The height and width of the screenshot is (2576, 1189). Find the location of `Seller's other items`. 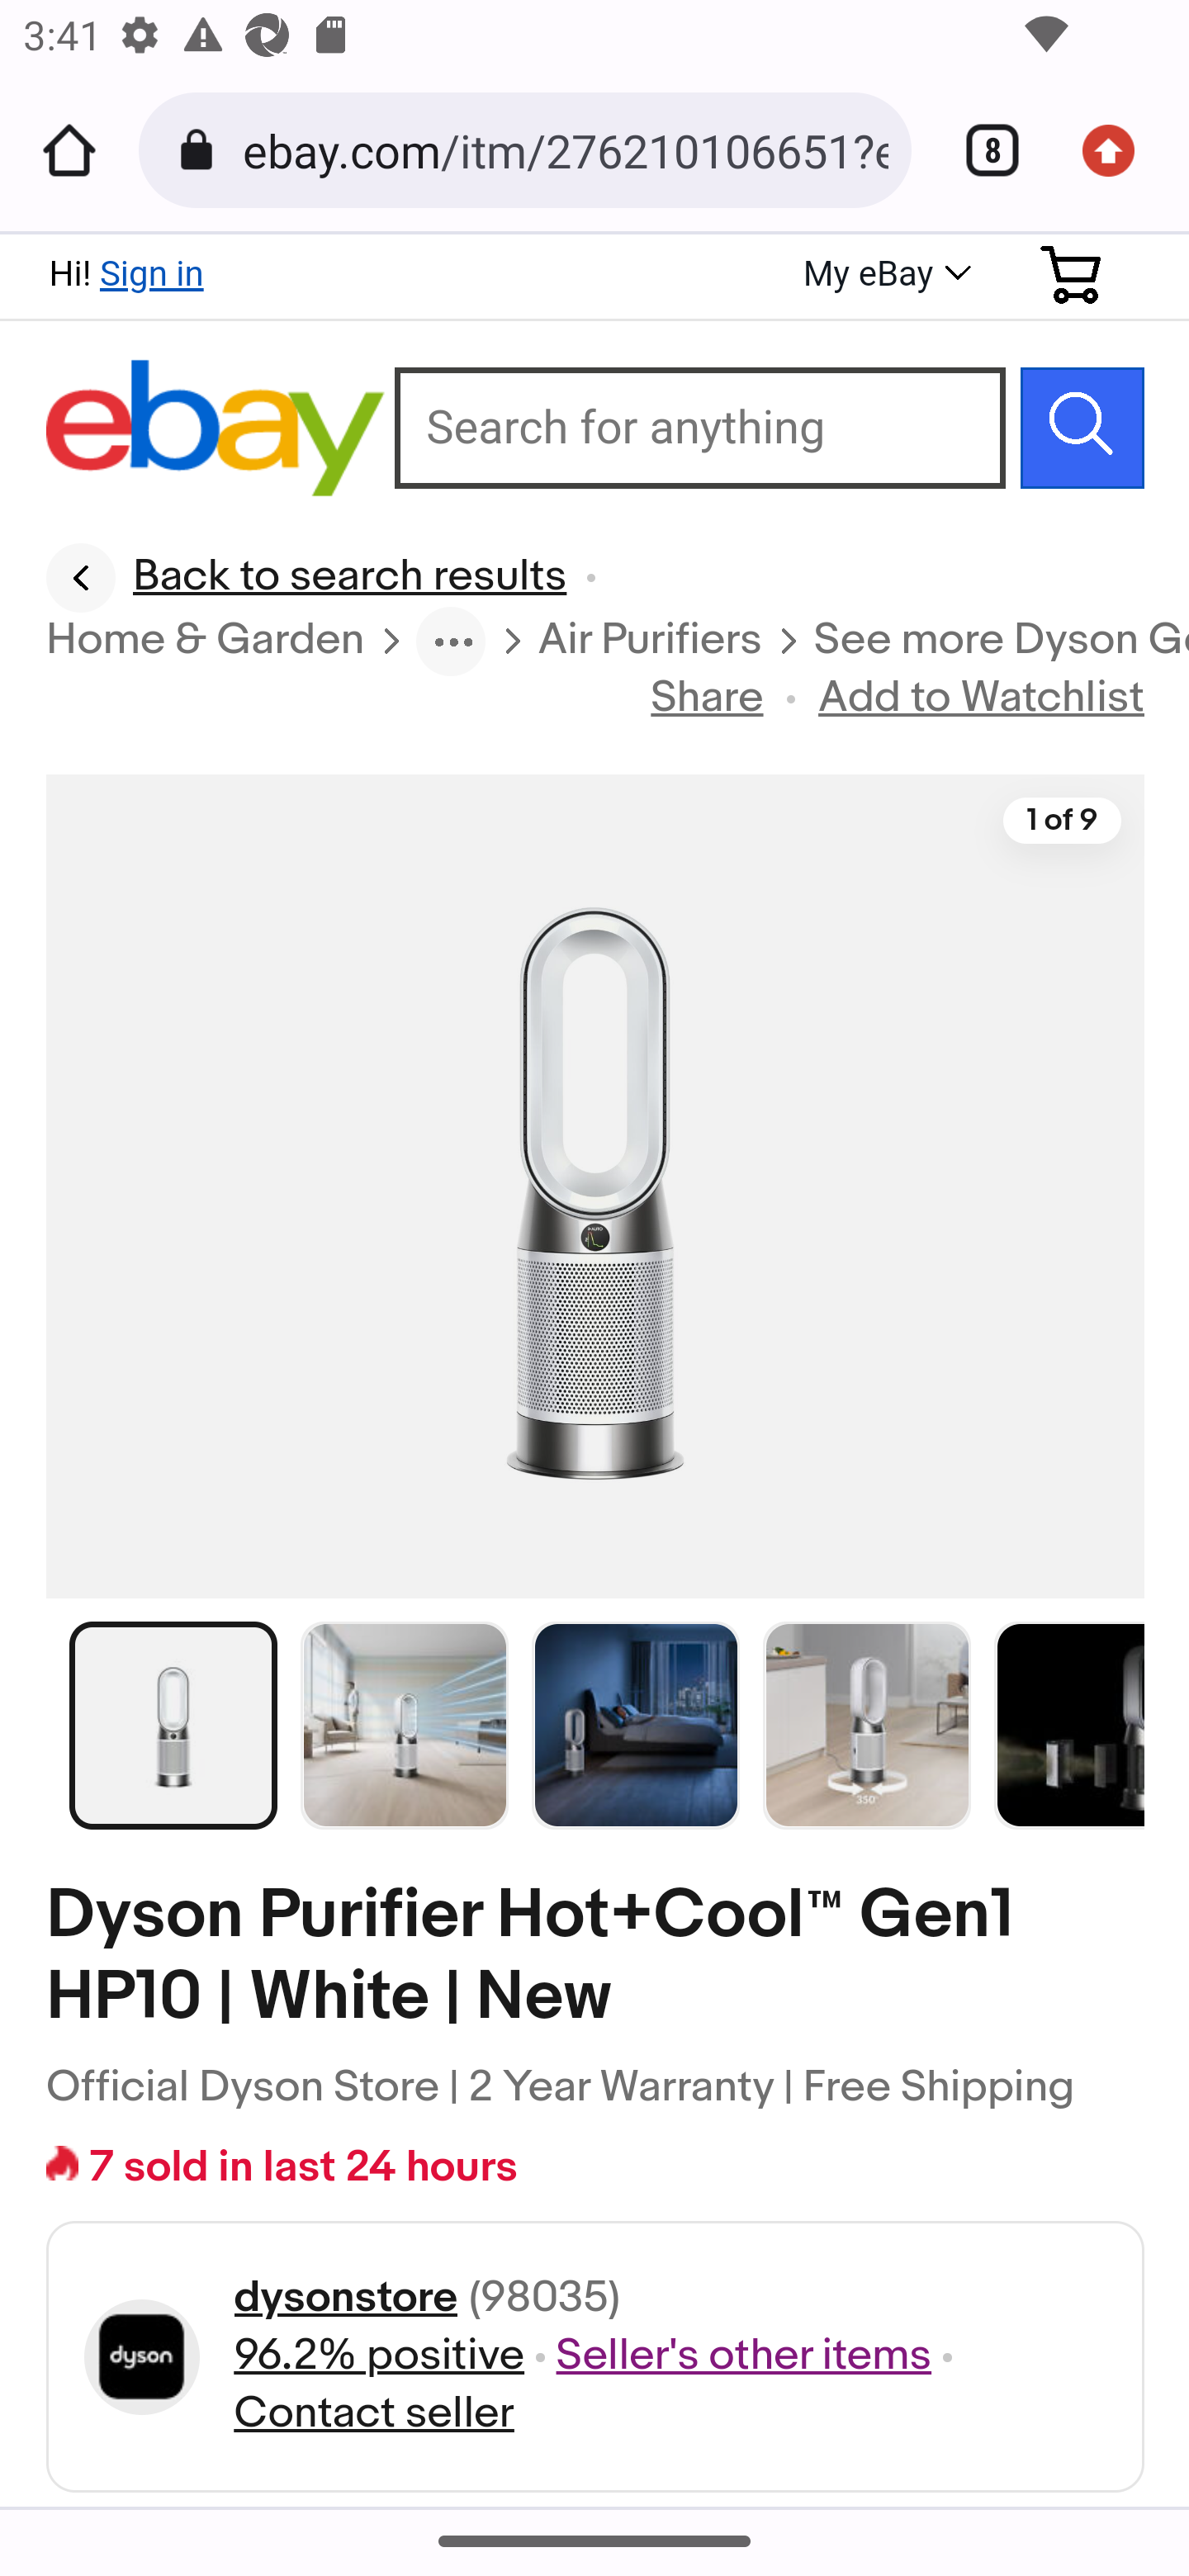

Seller's other items is located at coordinates (744, 2356).